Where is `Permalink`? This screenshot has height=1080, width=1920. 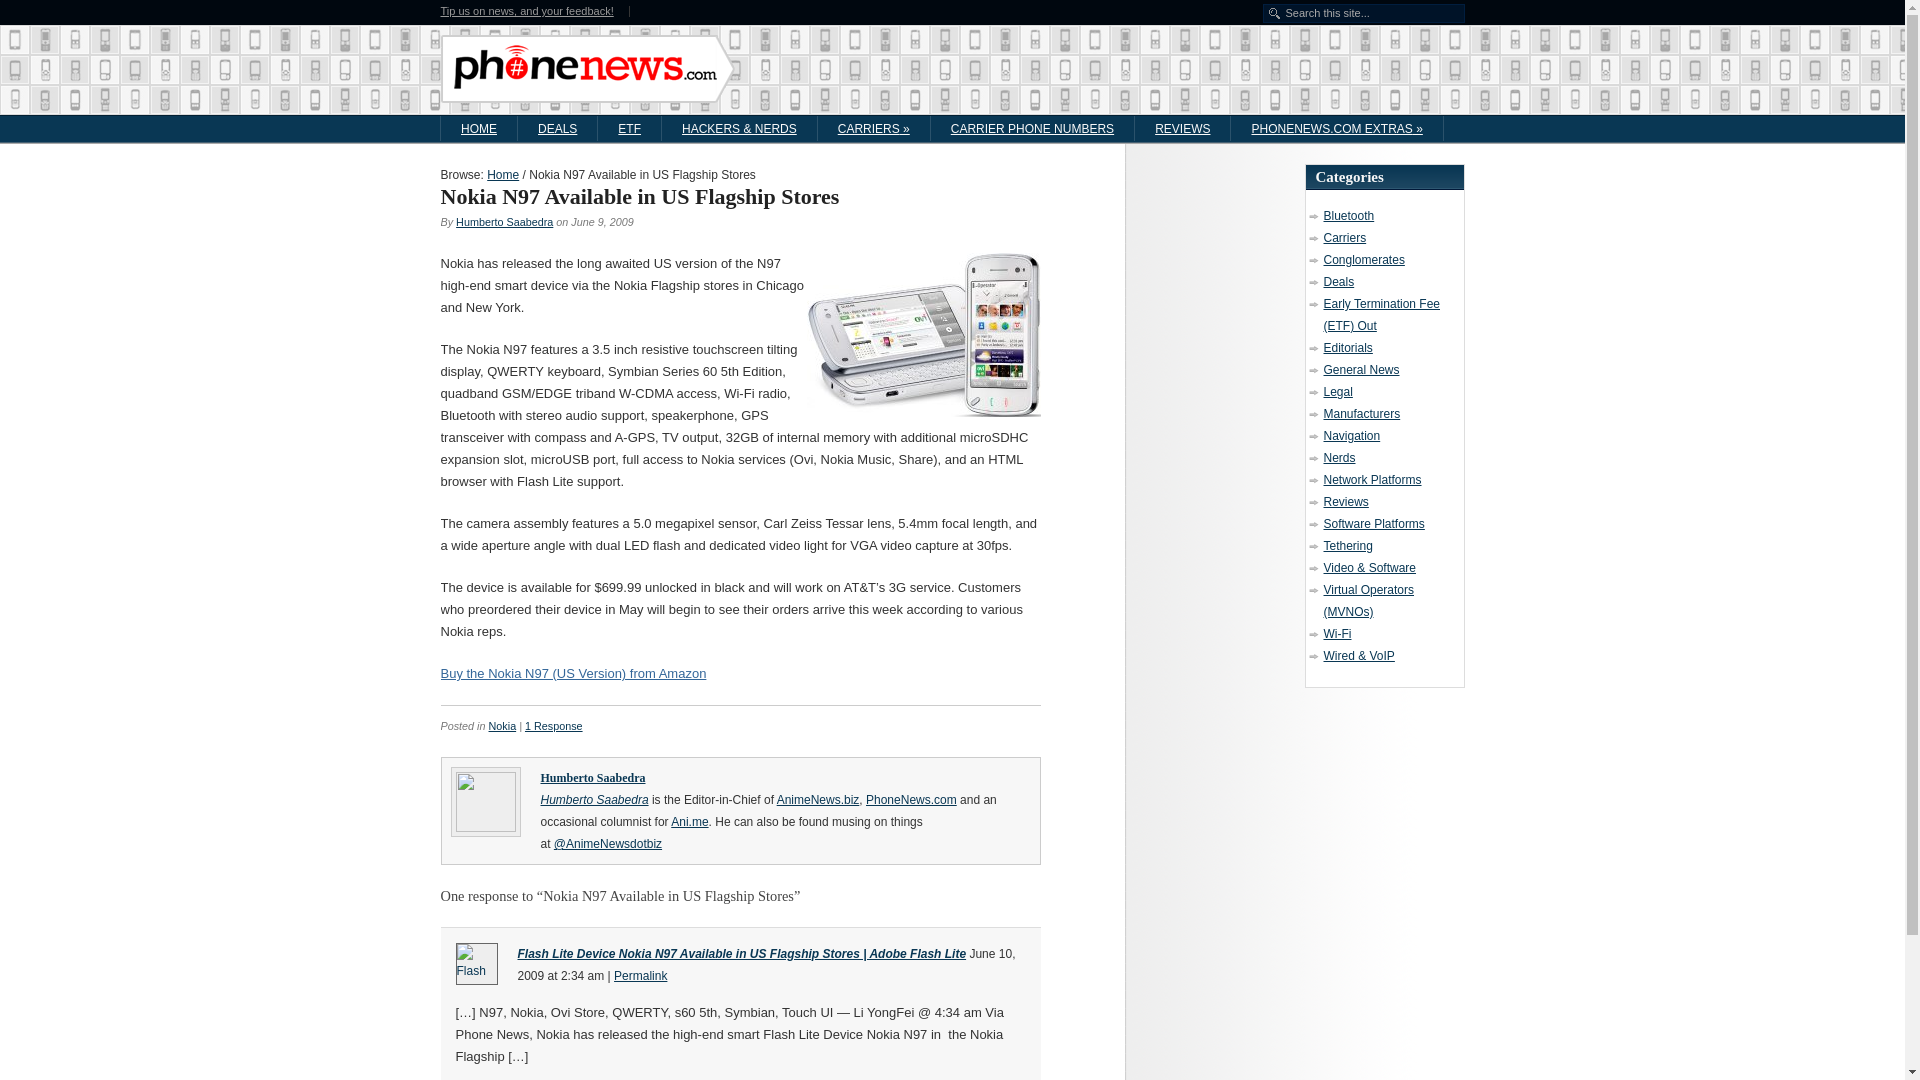 Permalink is located at coordinates (640, 975).